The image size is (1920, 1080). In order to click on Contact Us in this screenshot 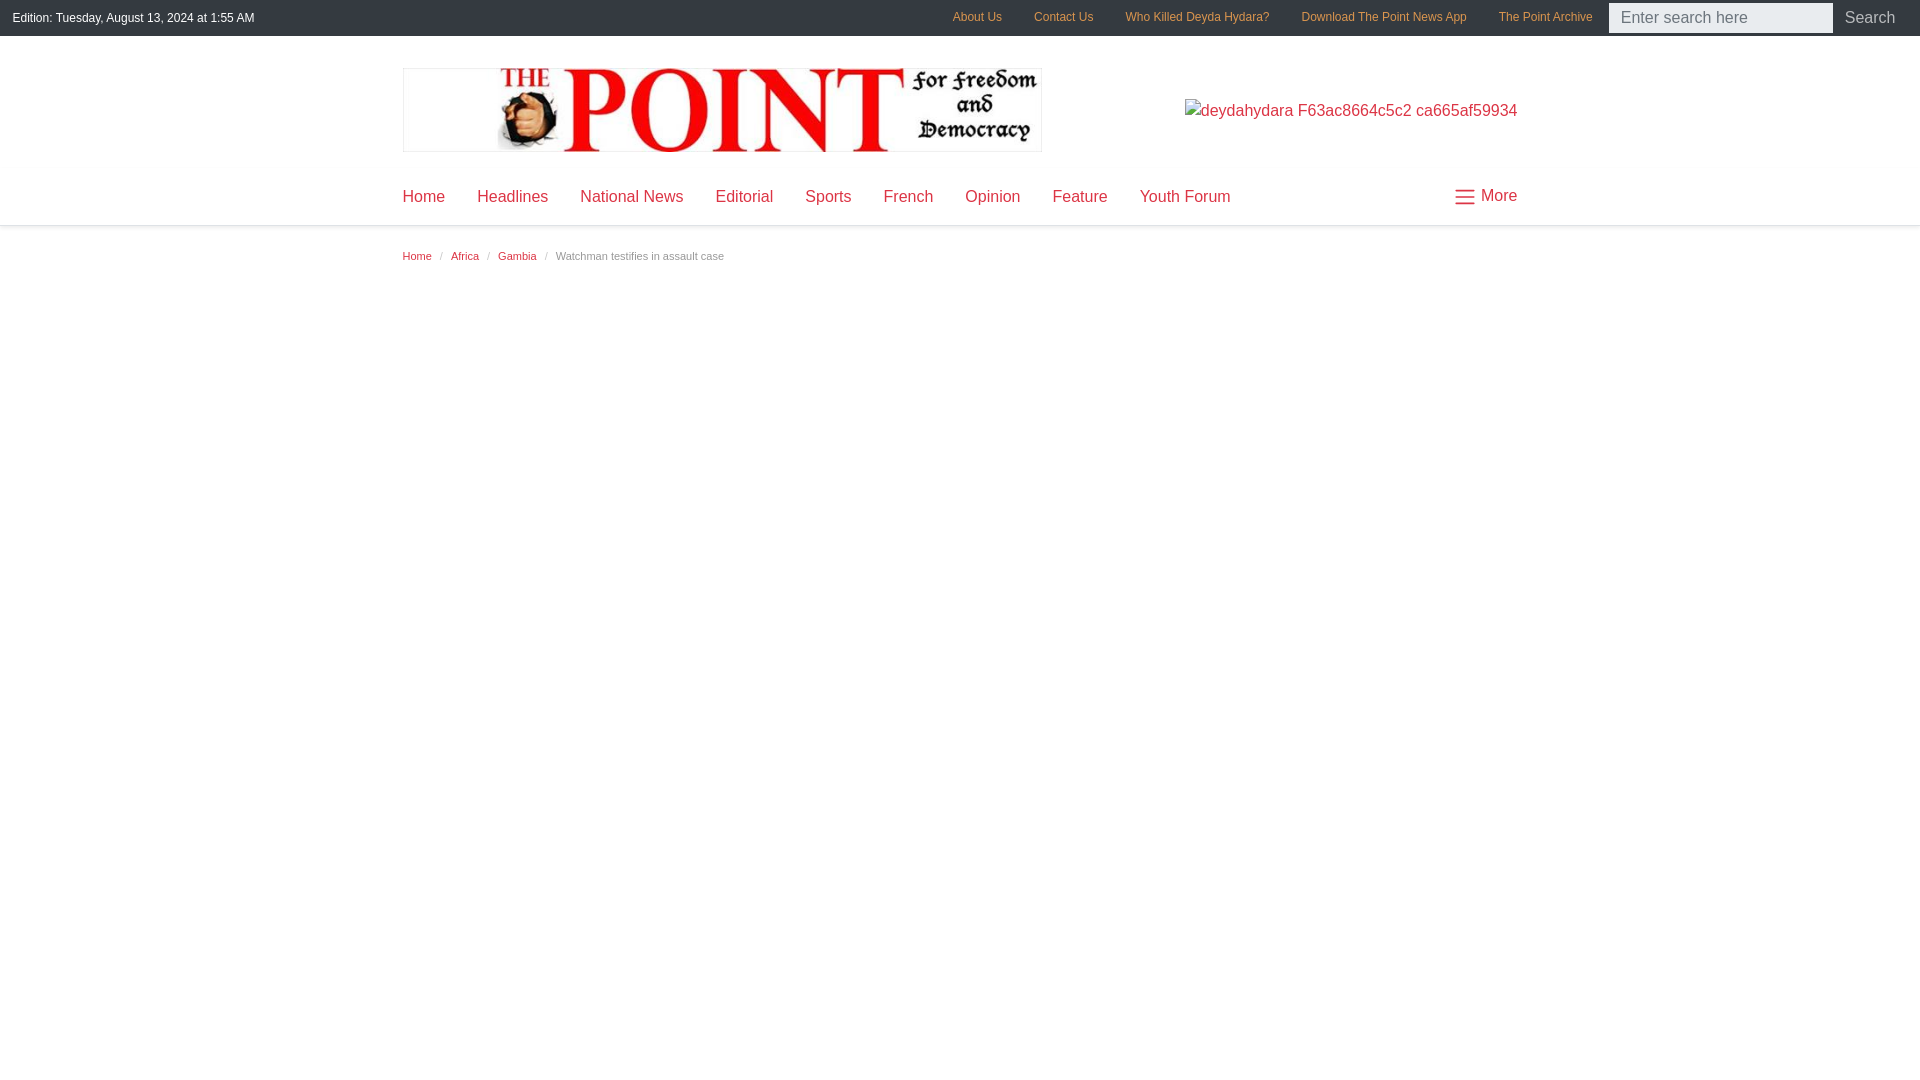, I will do `click(1063, 16)`.